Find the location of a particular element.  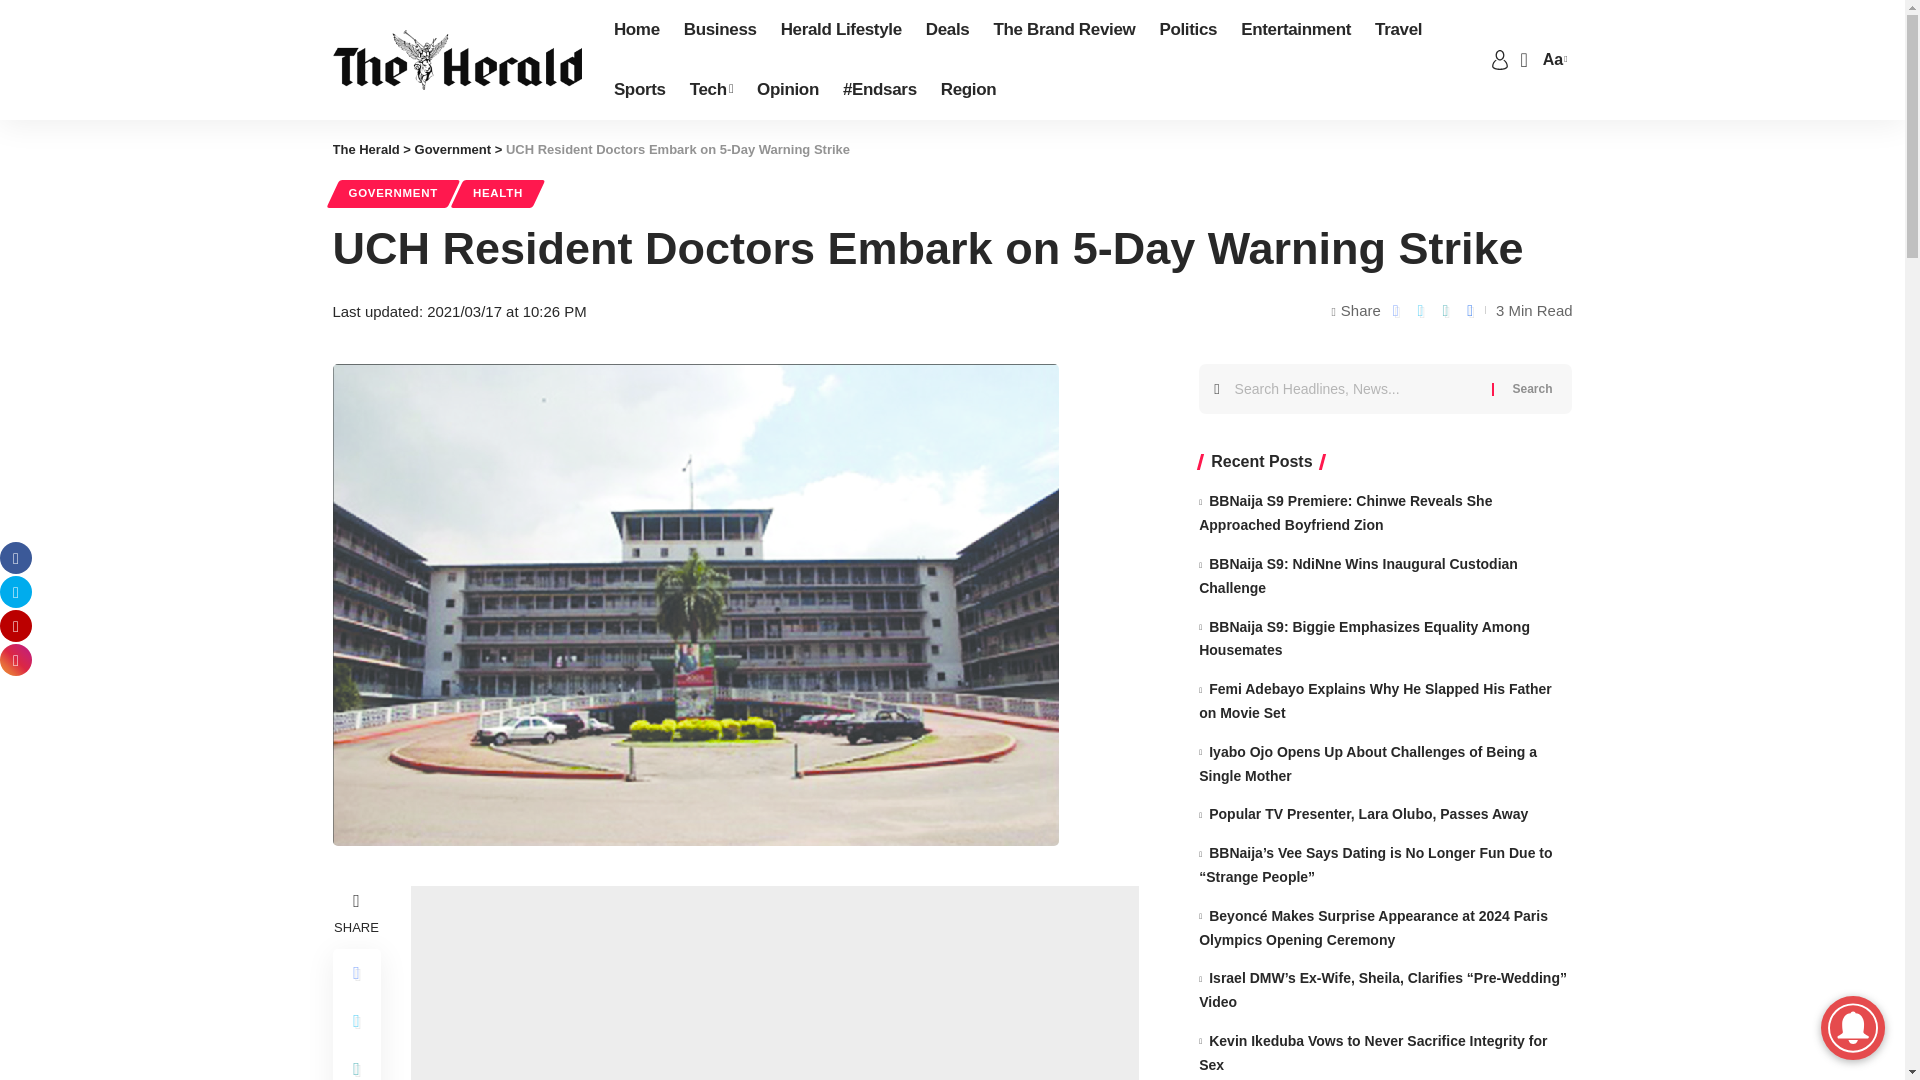

Business is located at coordinates (720, 30).